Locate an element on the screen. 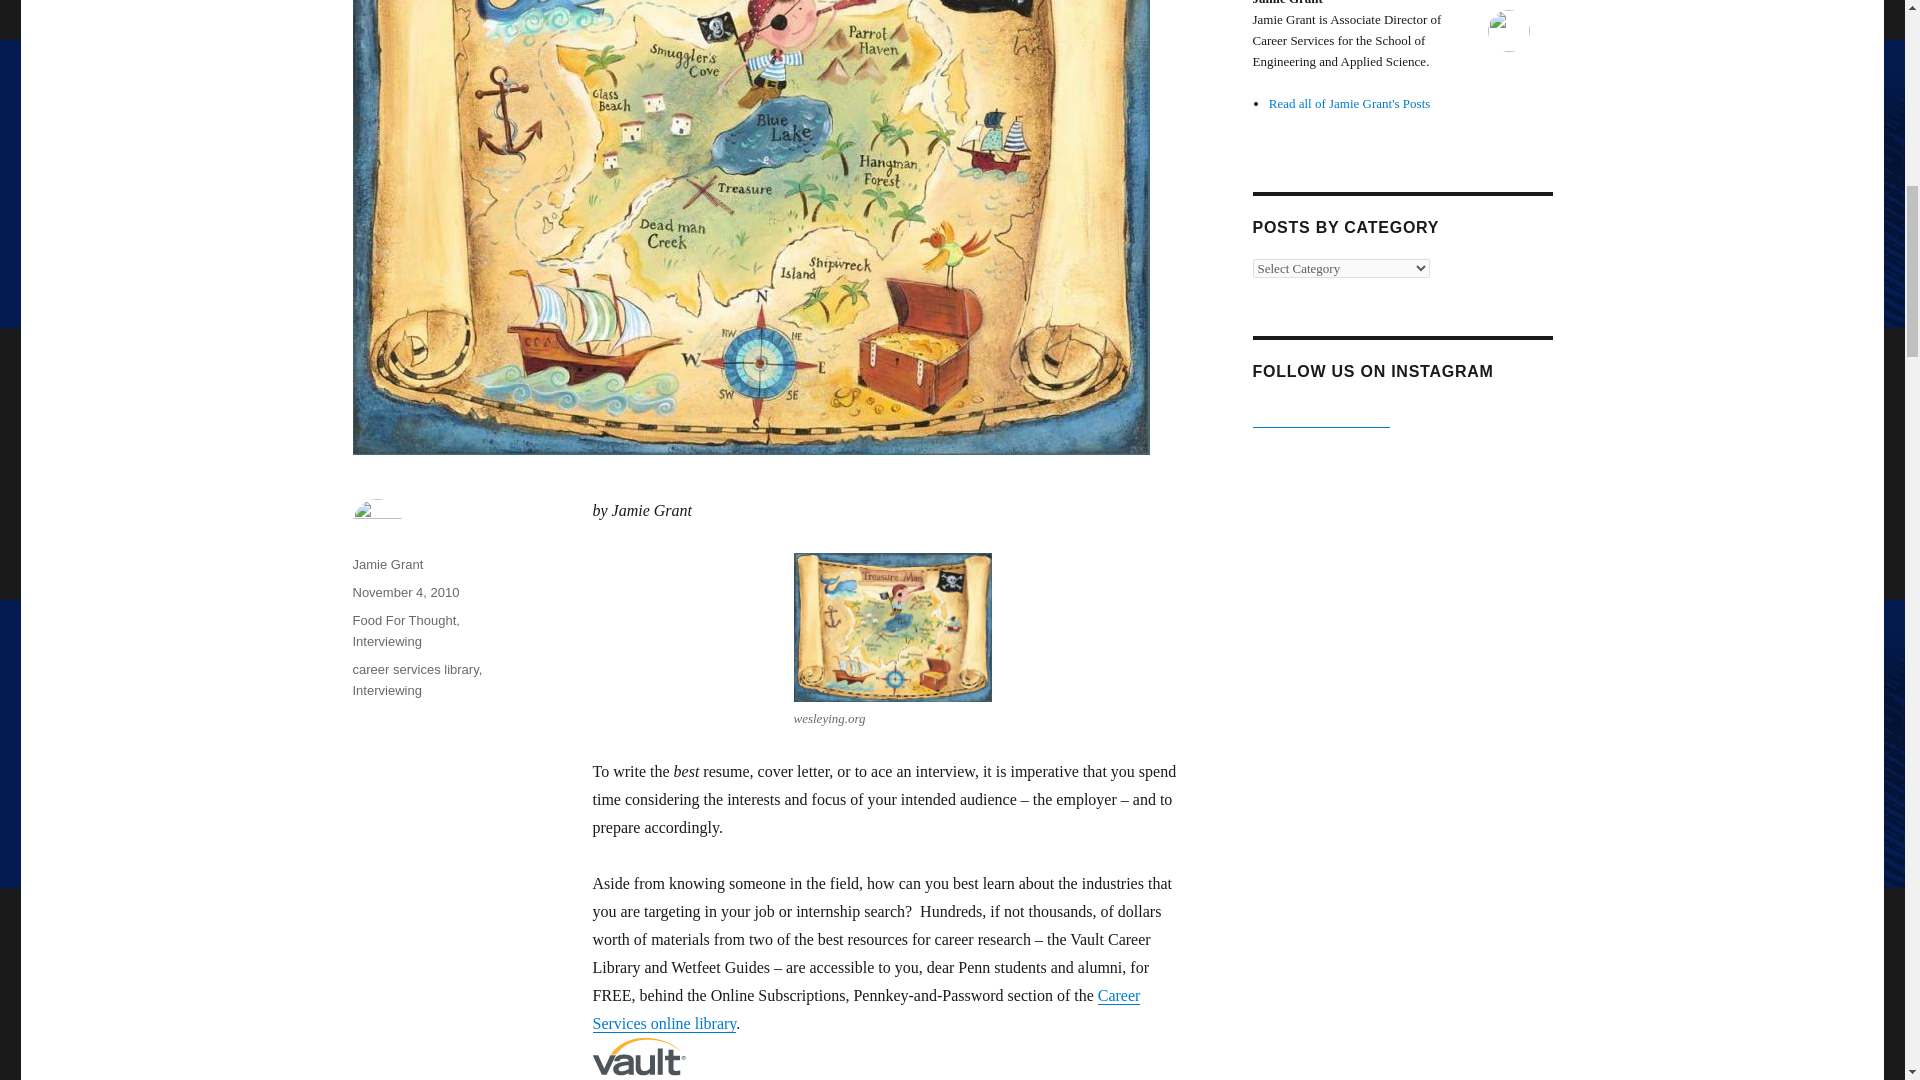 Image resolution: width=1920 pixels, height=1080 pixels. November 4, 2010 is located at coordinates (404, 592).